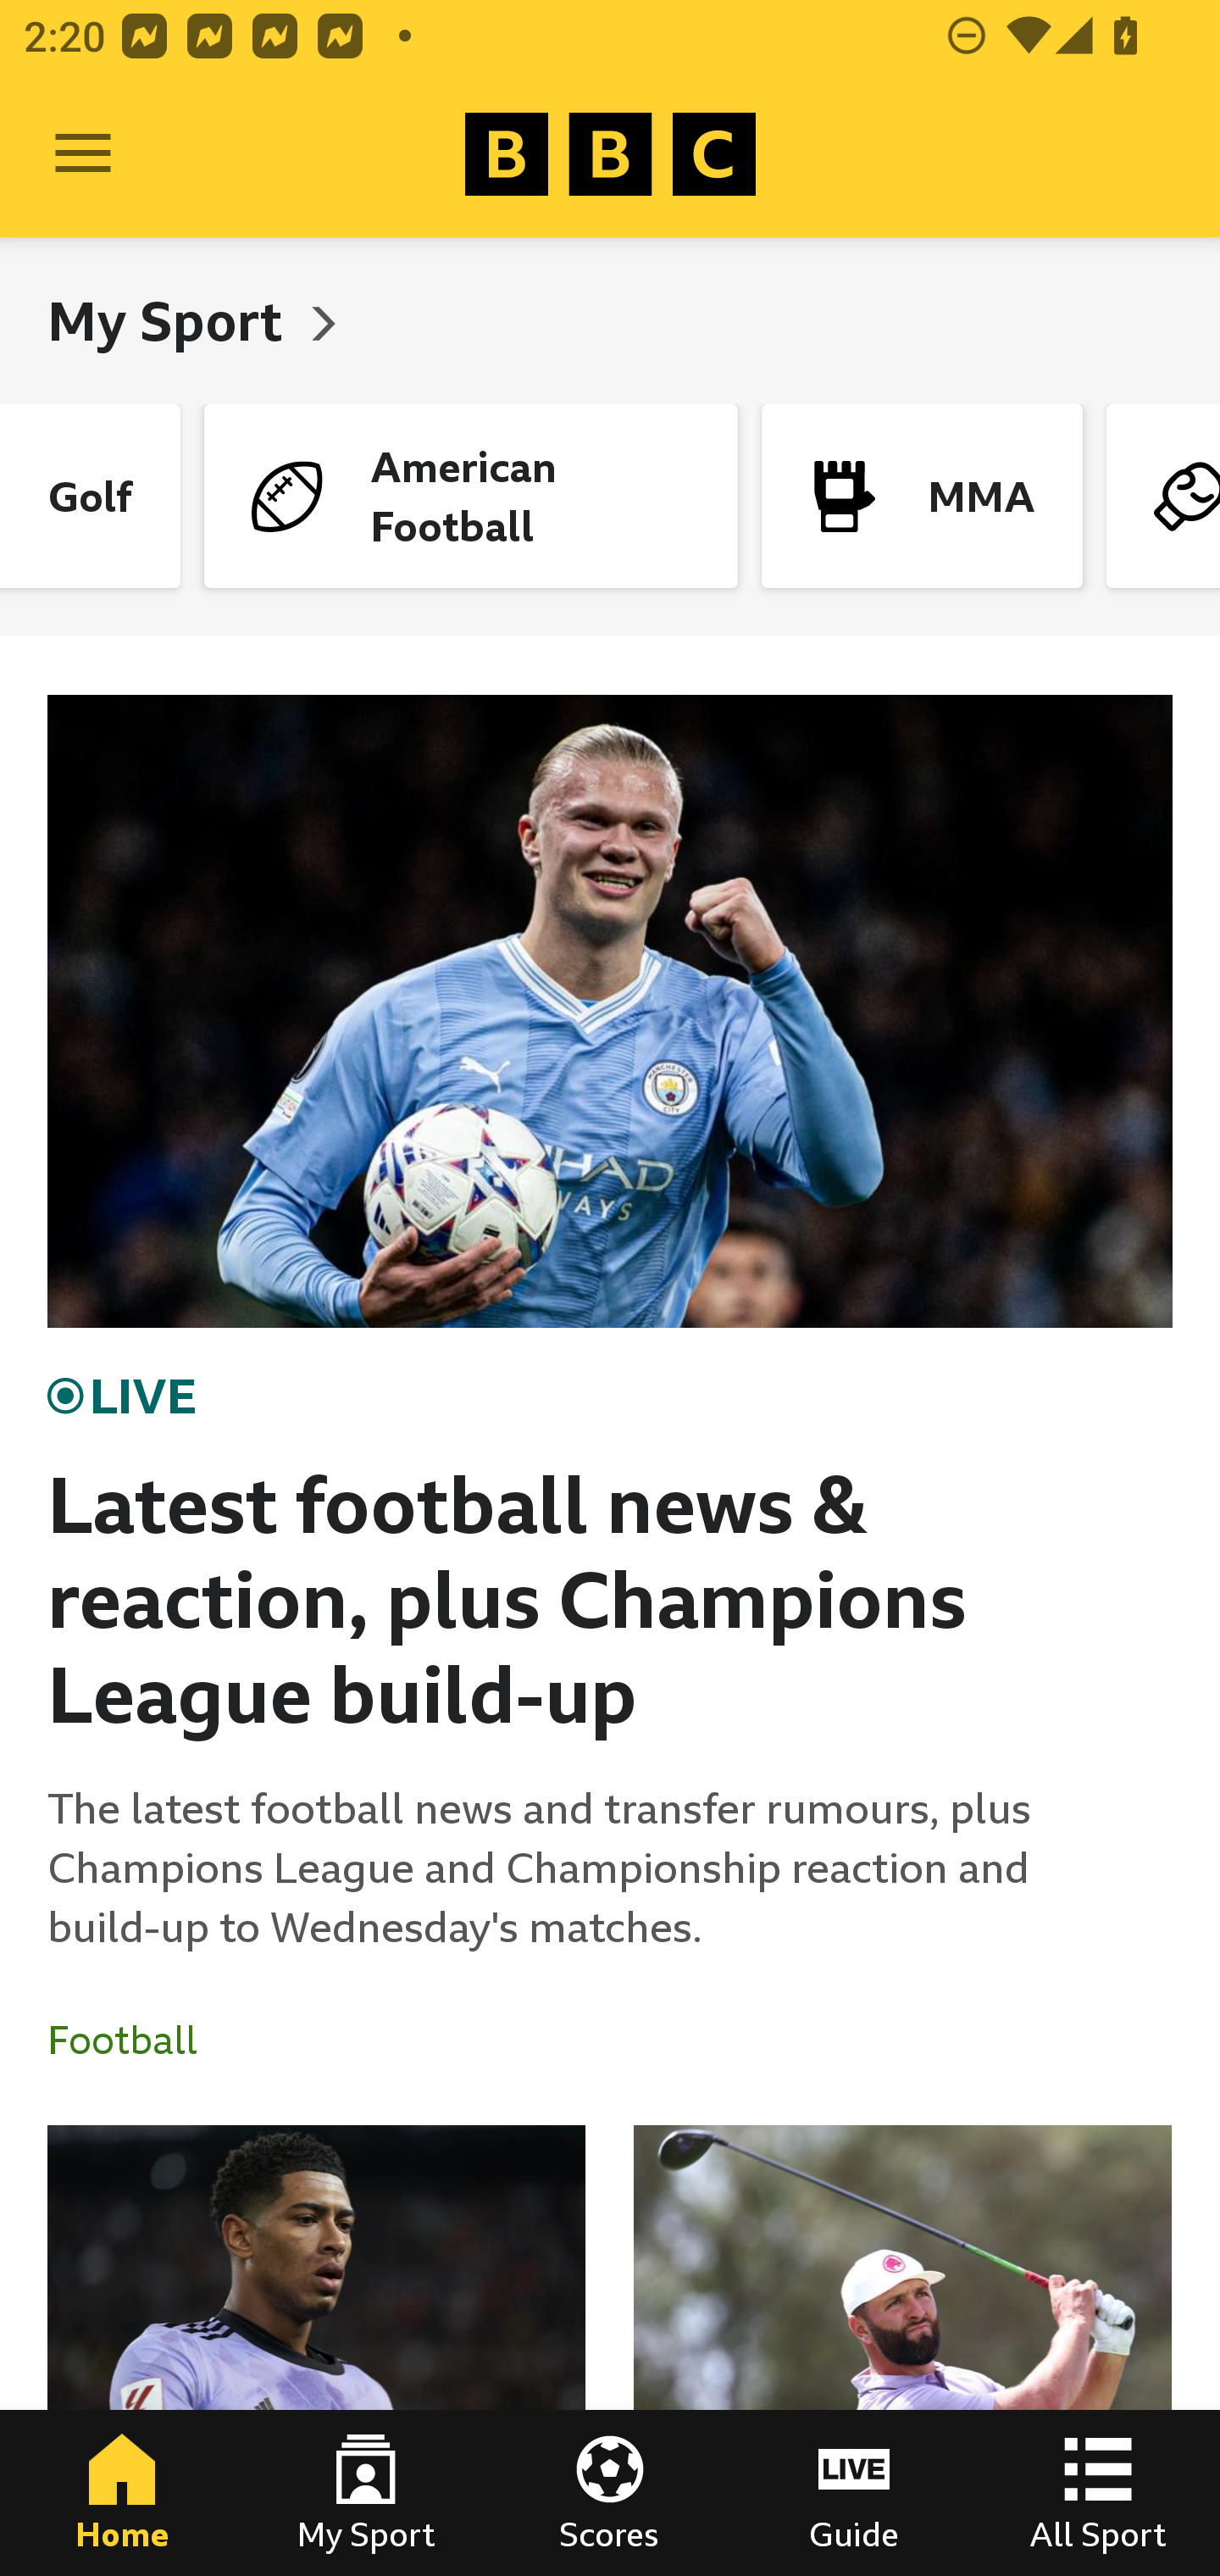 This screenshot has width=1220, height=2576. What do you see at coordinates (366, 2493) in the screenshot?
I see `My Sport` at bounding box center [366, 2493].